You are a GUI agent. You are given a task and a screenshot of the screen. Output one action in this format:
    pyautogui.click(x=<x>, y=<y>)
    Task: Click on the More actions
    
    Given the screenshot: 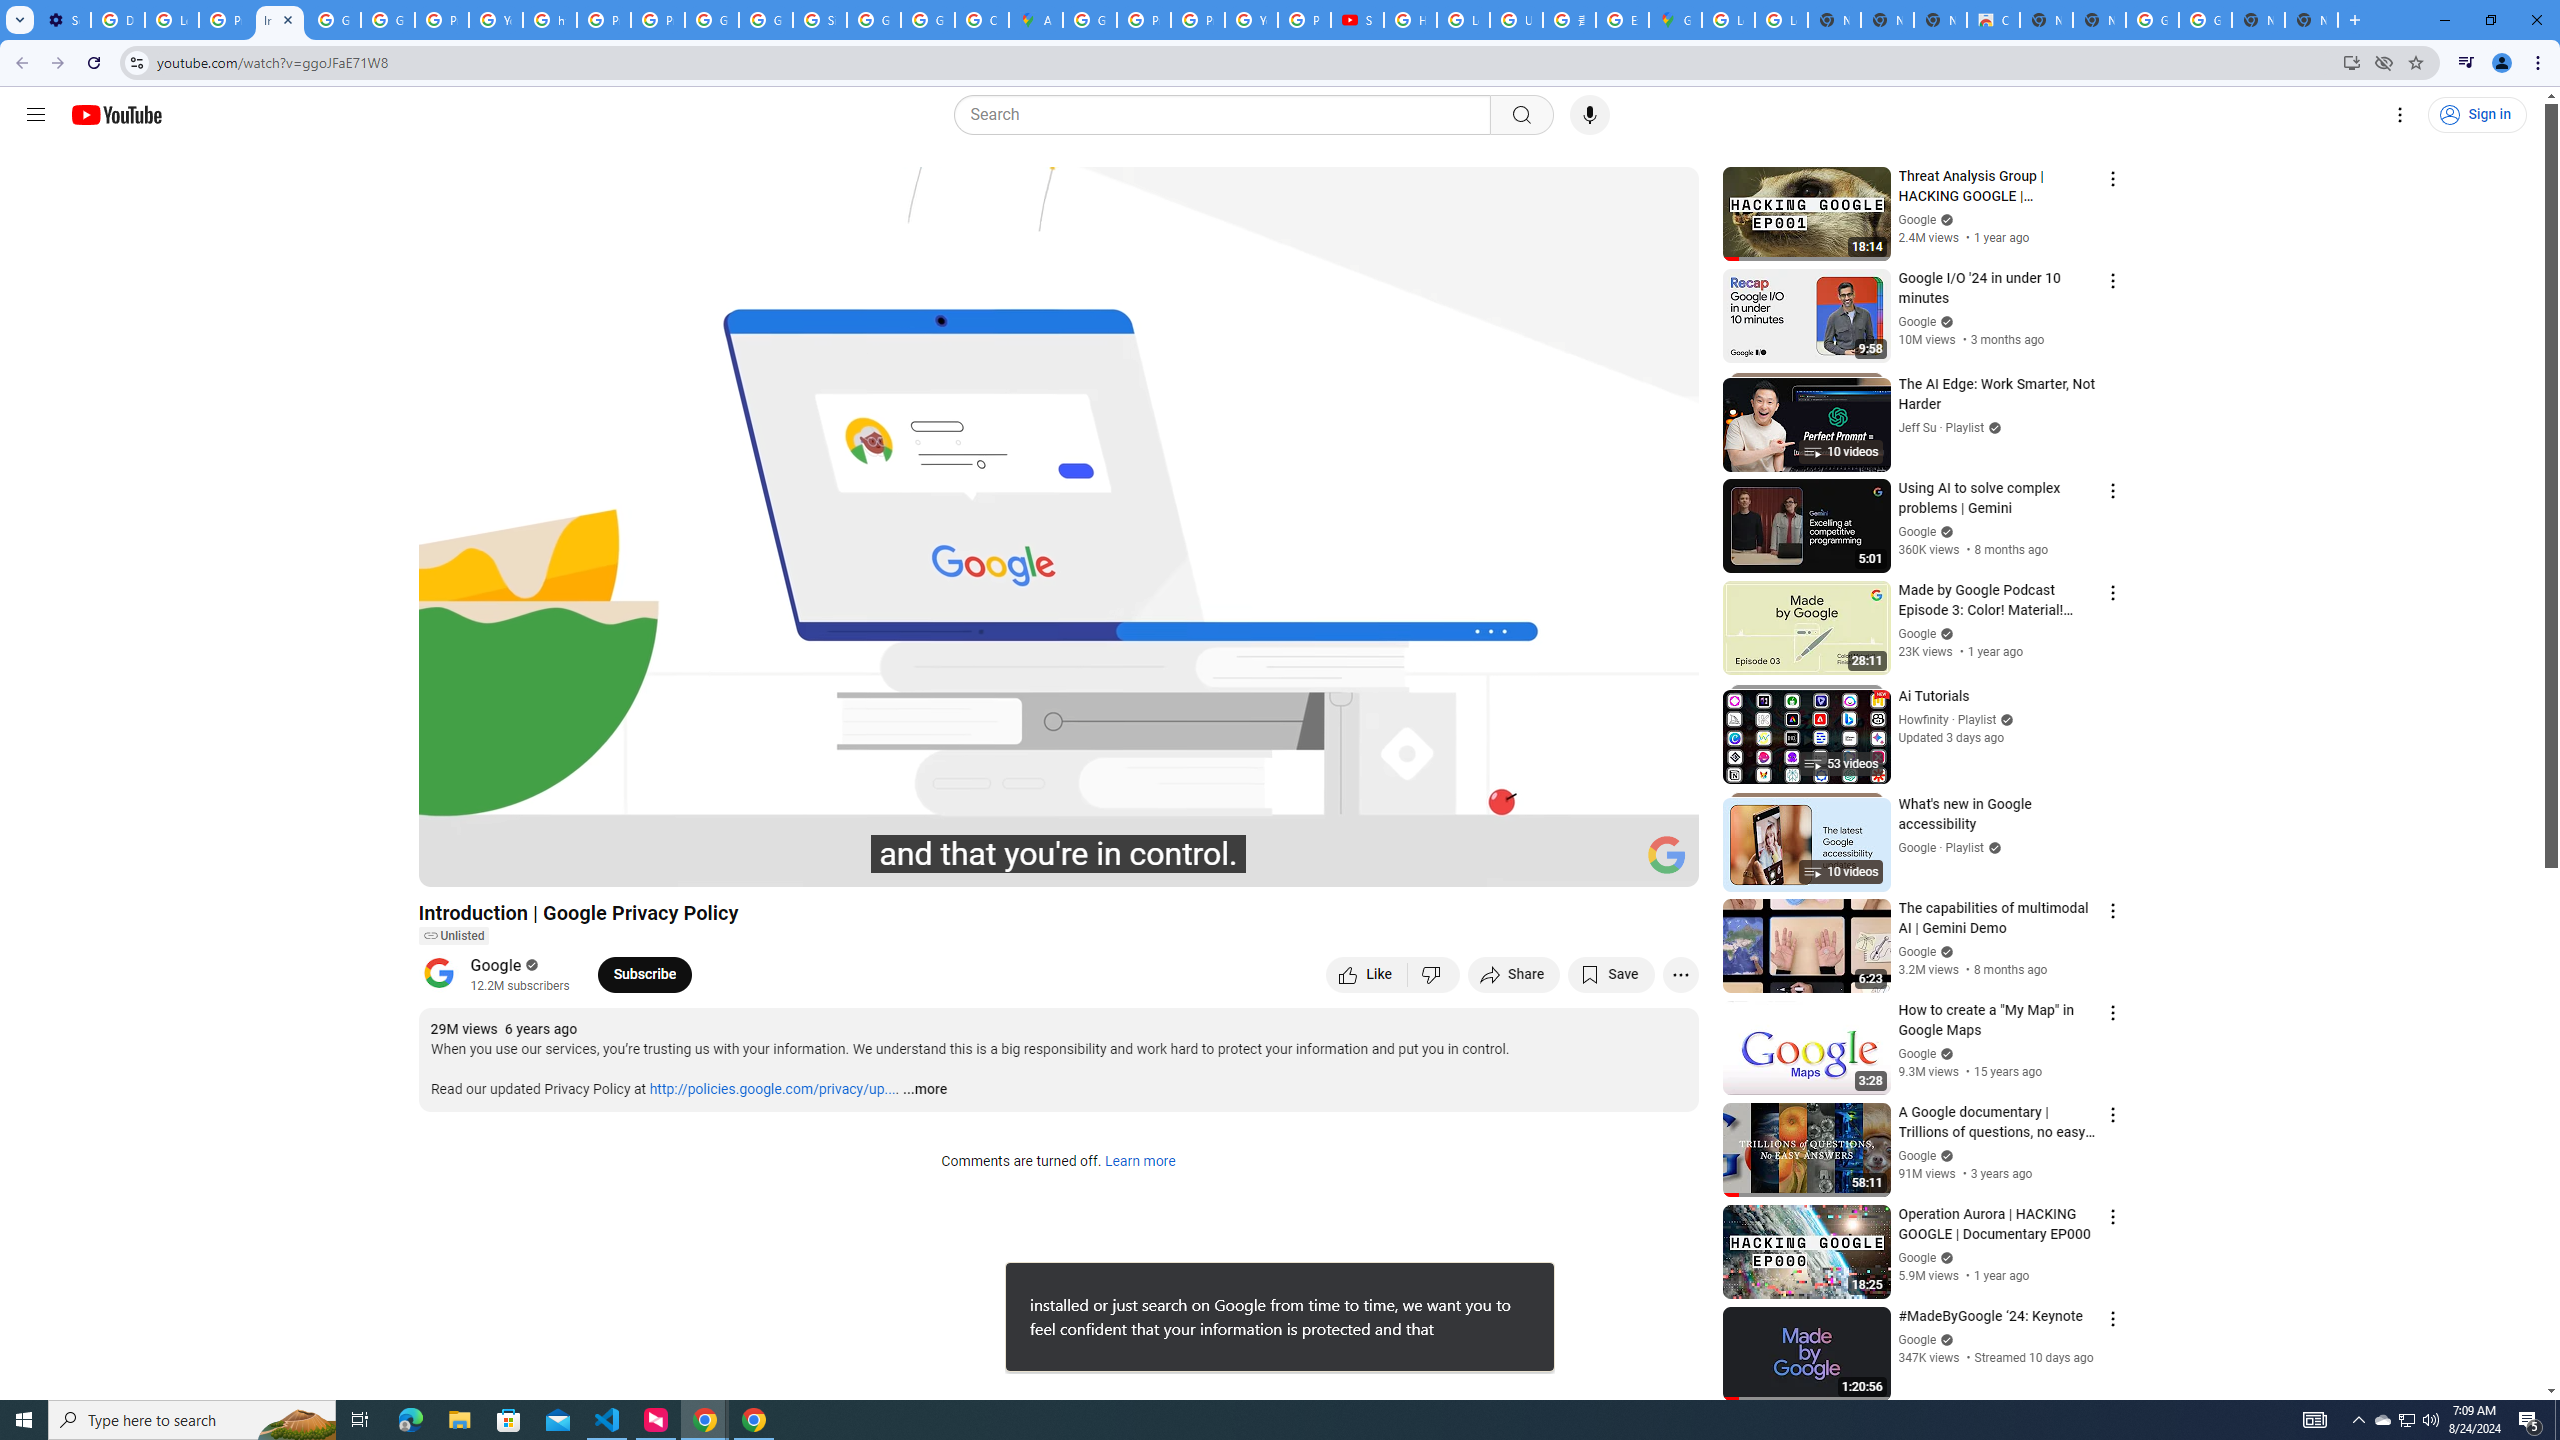 What is the action you would take?
    pyautogui.click(x=1680, y=974)
    